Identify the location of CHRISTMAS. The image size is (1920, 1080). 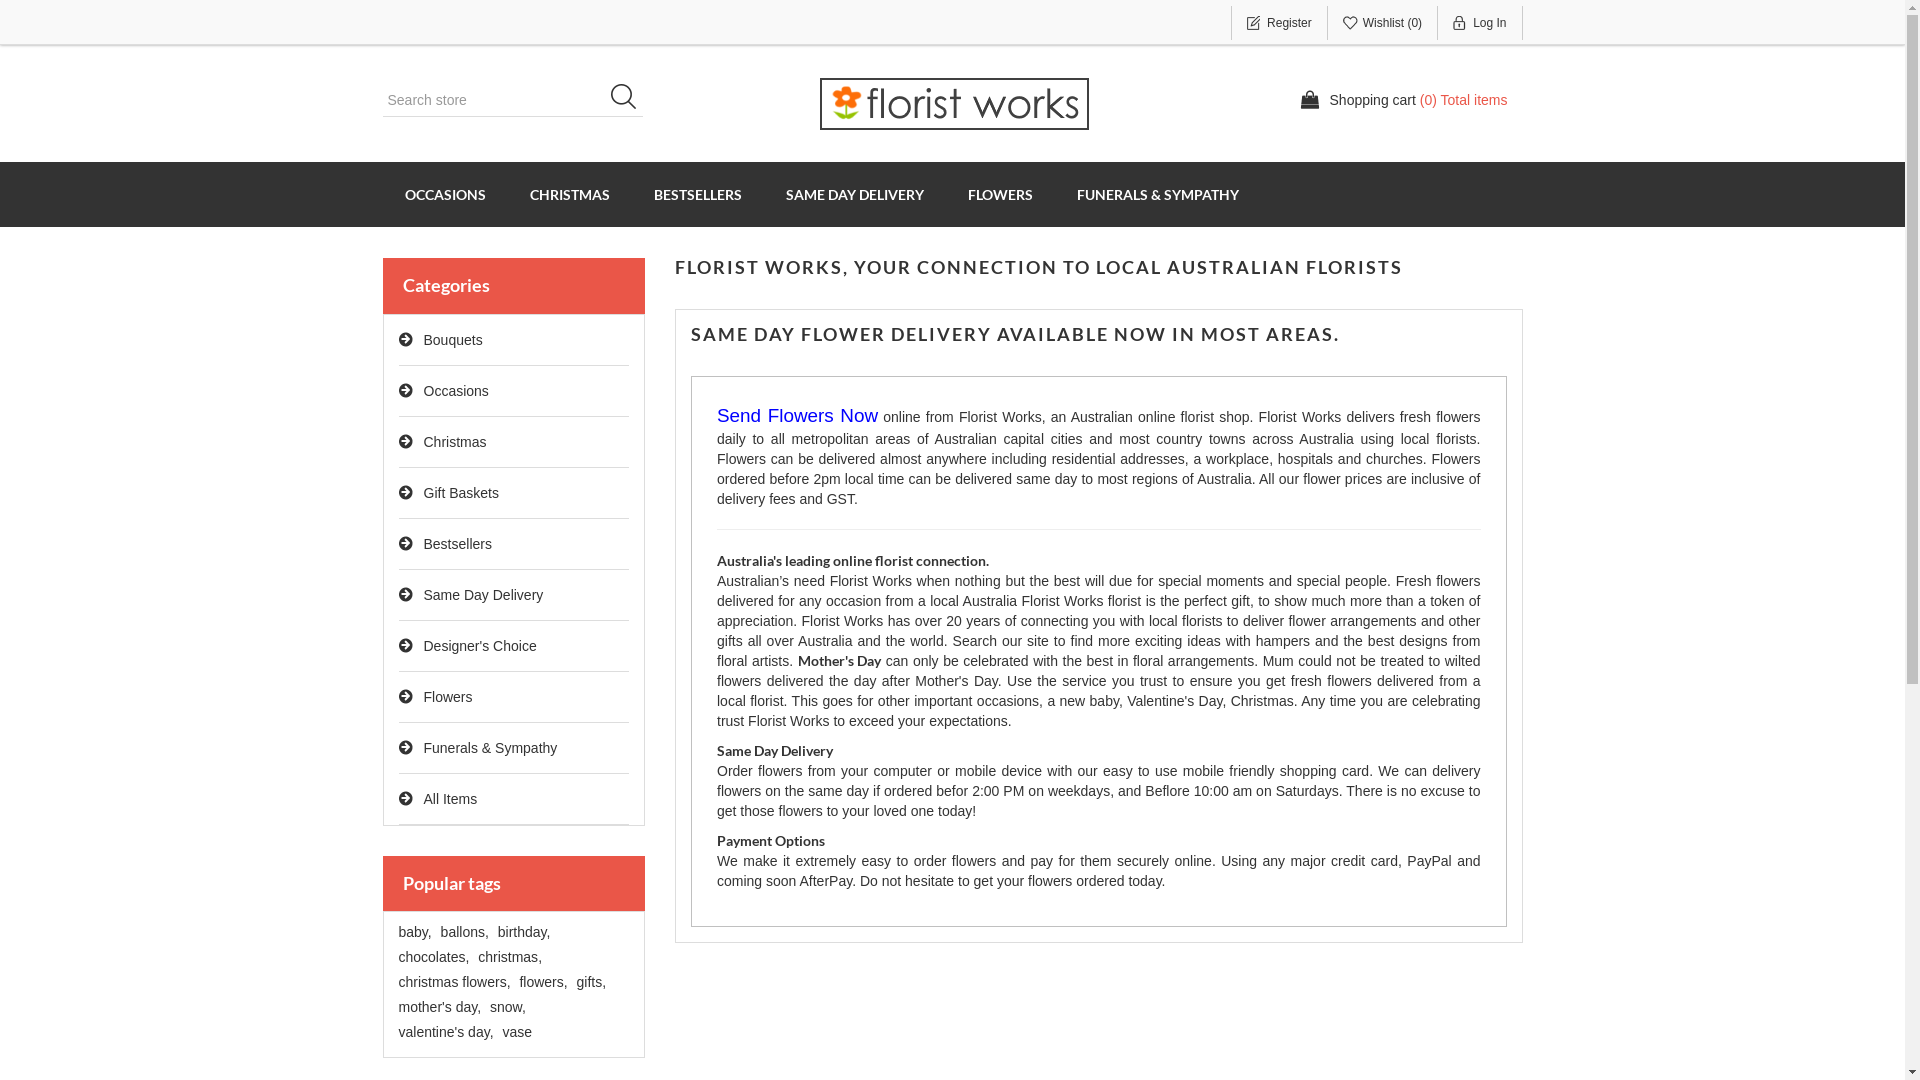
(570, 194).